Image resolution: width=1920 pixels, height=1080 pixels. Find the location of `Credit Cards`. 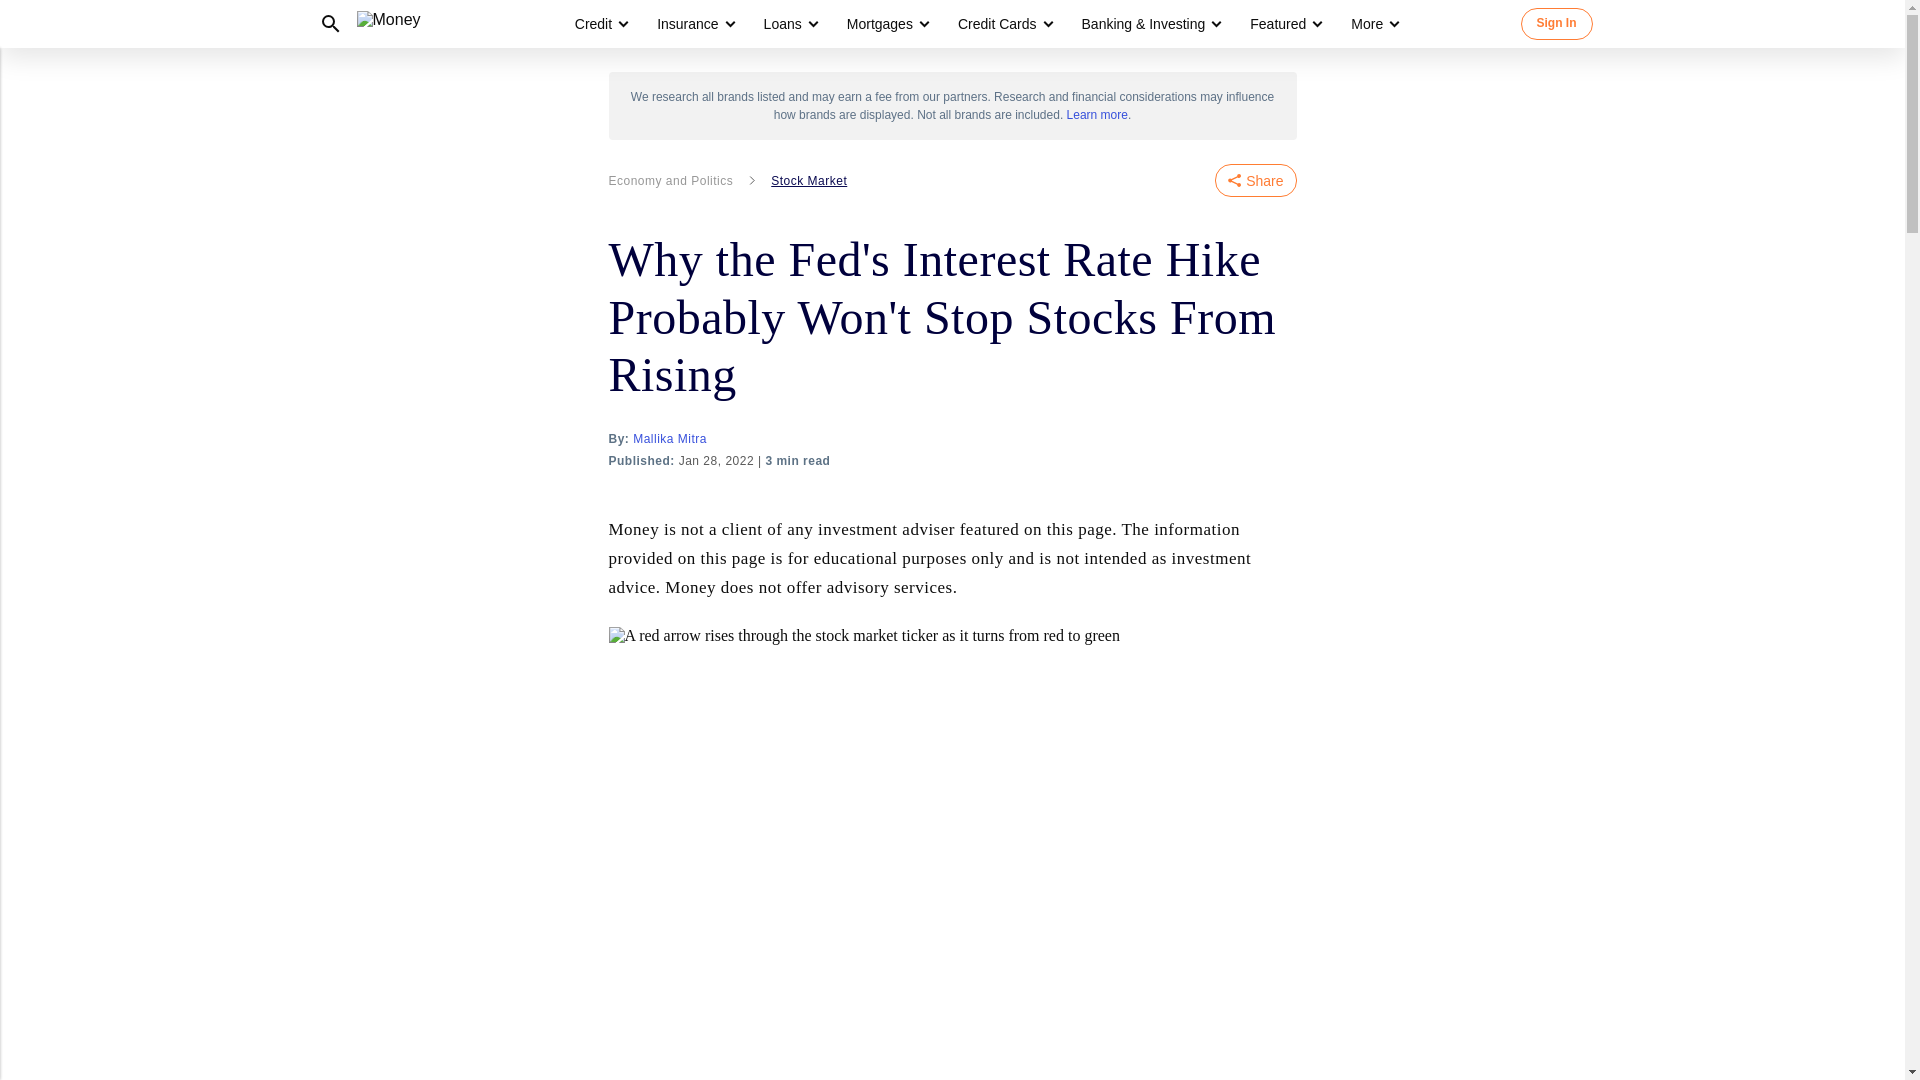

Credit Cards is located at coordinates (997, 24).